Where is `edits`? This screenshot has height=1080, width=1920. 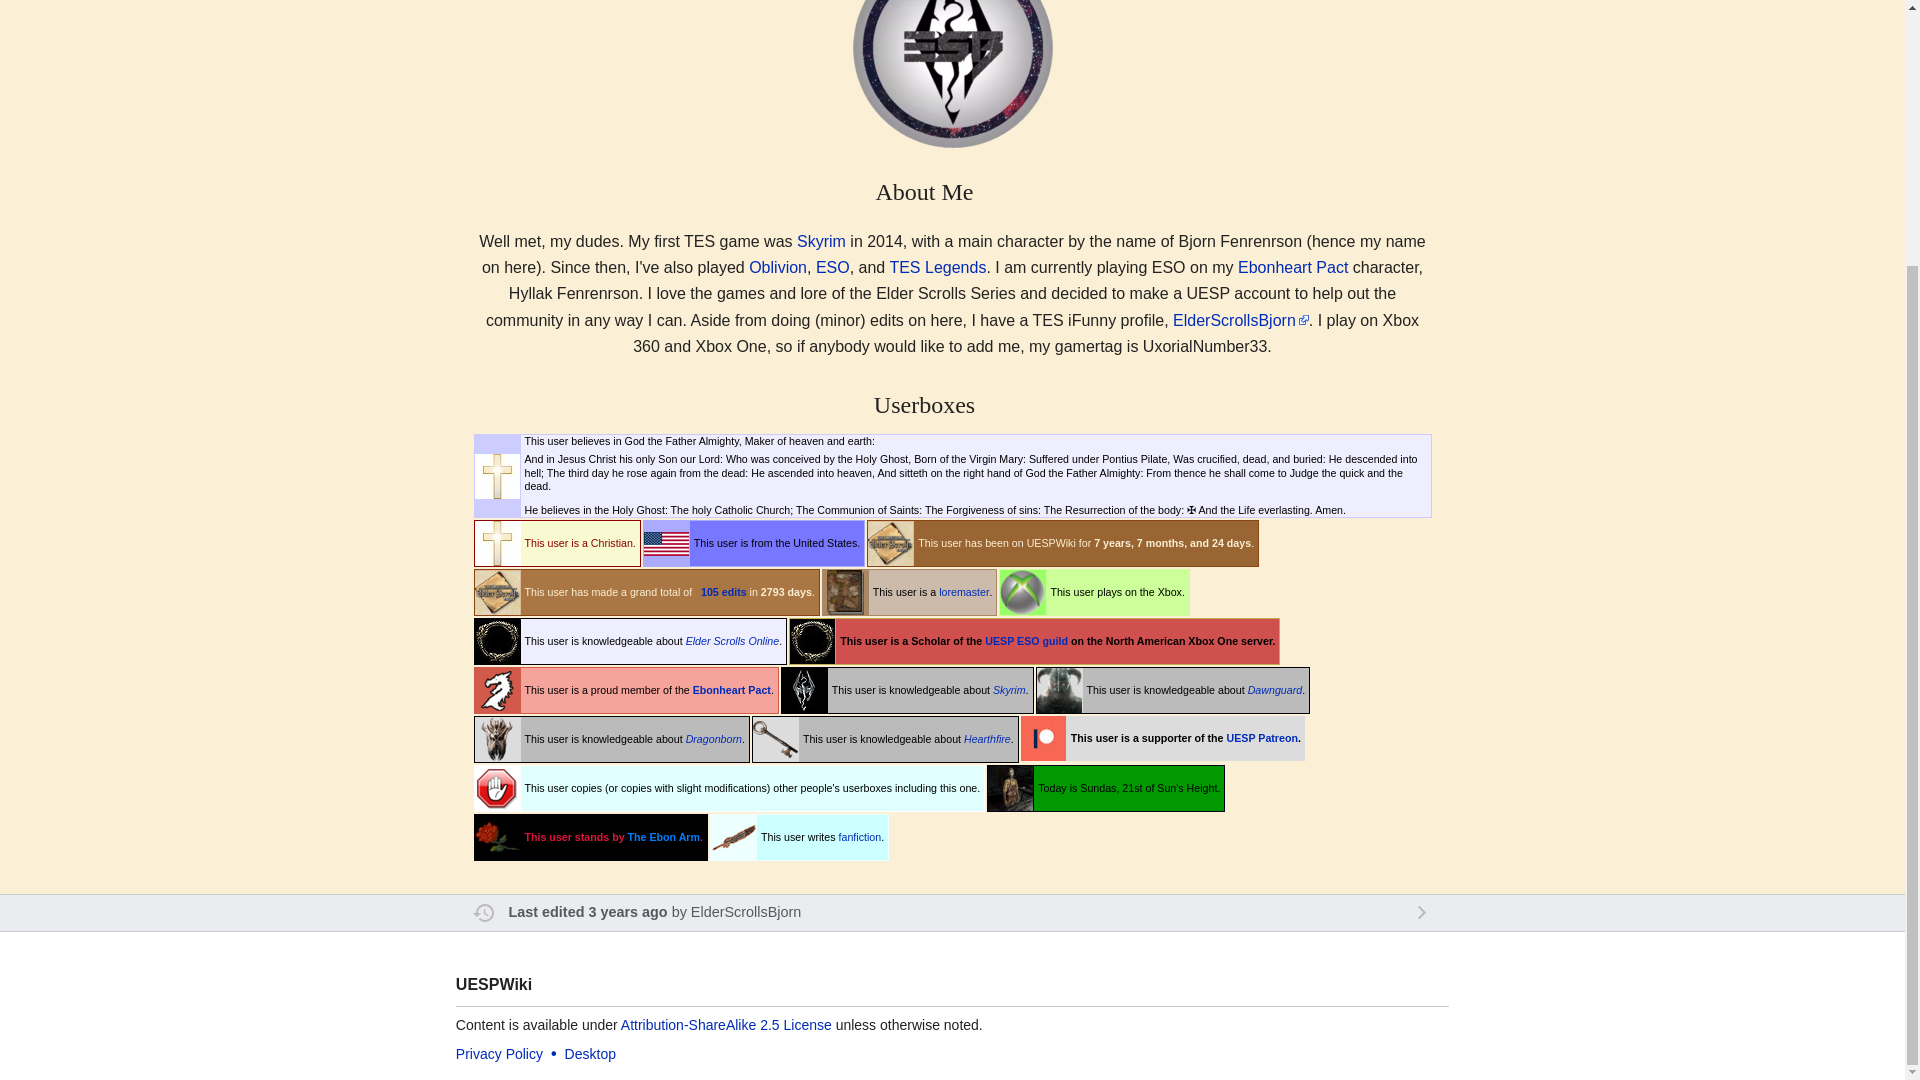 edits is located at coordinates (734, 592).